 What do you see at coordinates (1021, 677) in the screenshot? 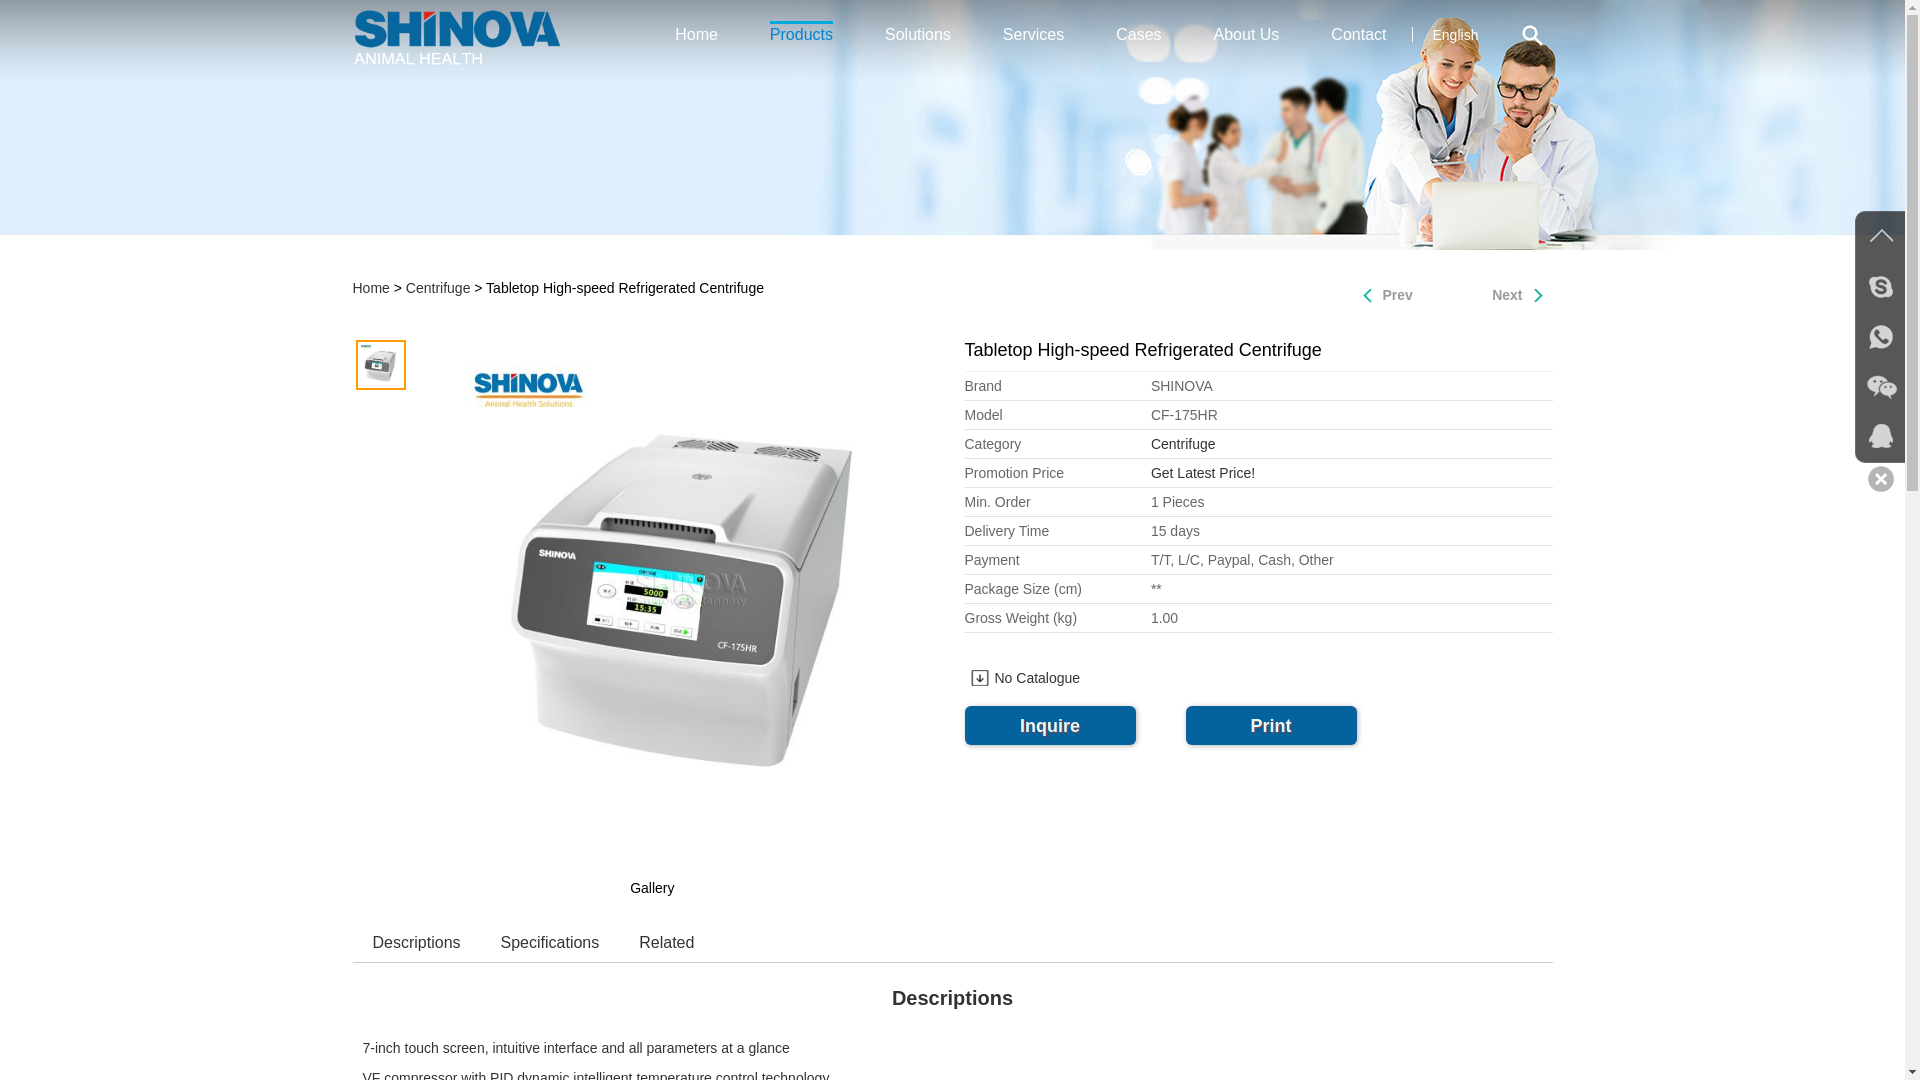
I see `No Catalogue` at bounding box center [1021, 677].